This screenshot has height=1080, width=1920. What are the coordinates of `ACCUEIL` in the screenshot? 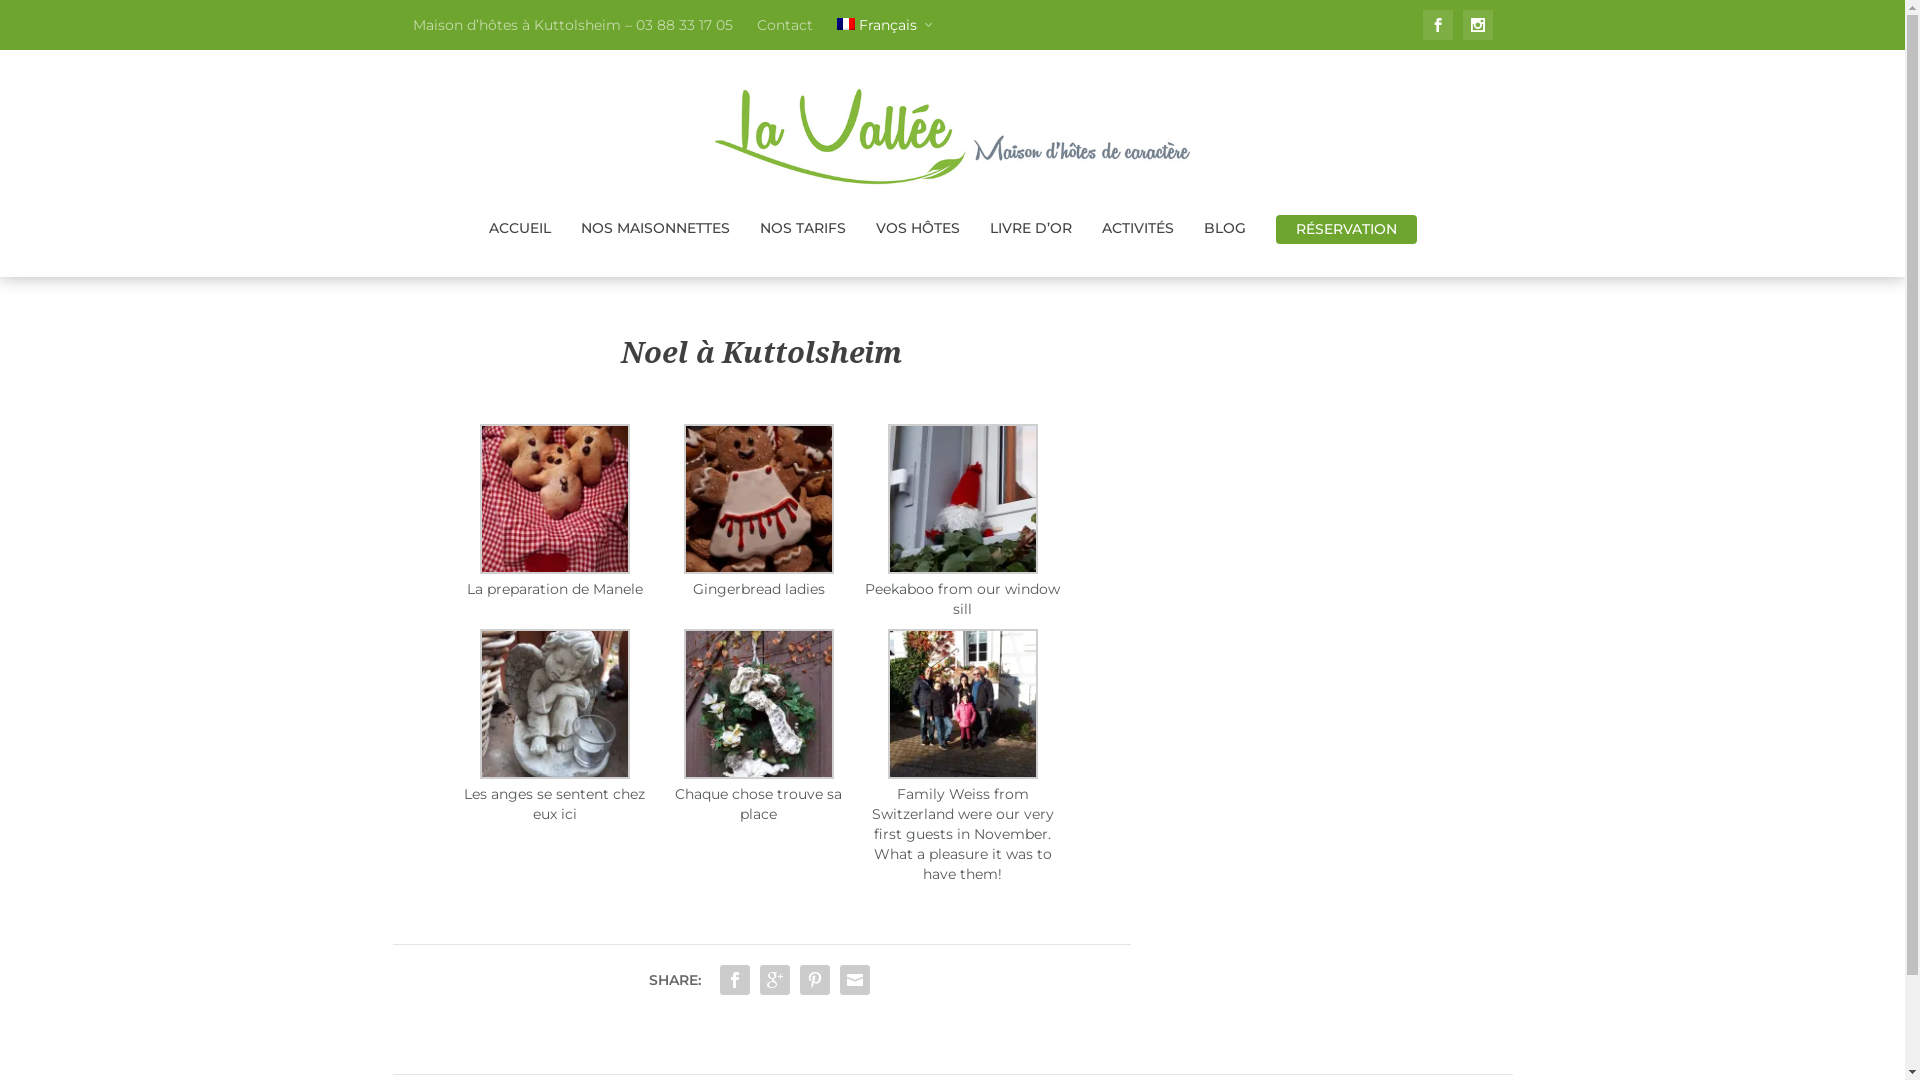 It's located at (519, 236).